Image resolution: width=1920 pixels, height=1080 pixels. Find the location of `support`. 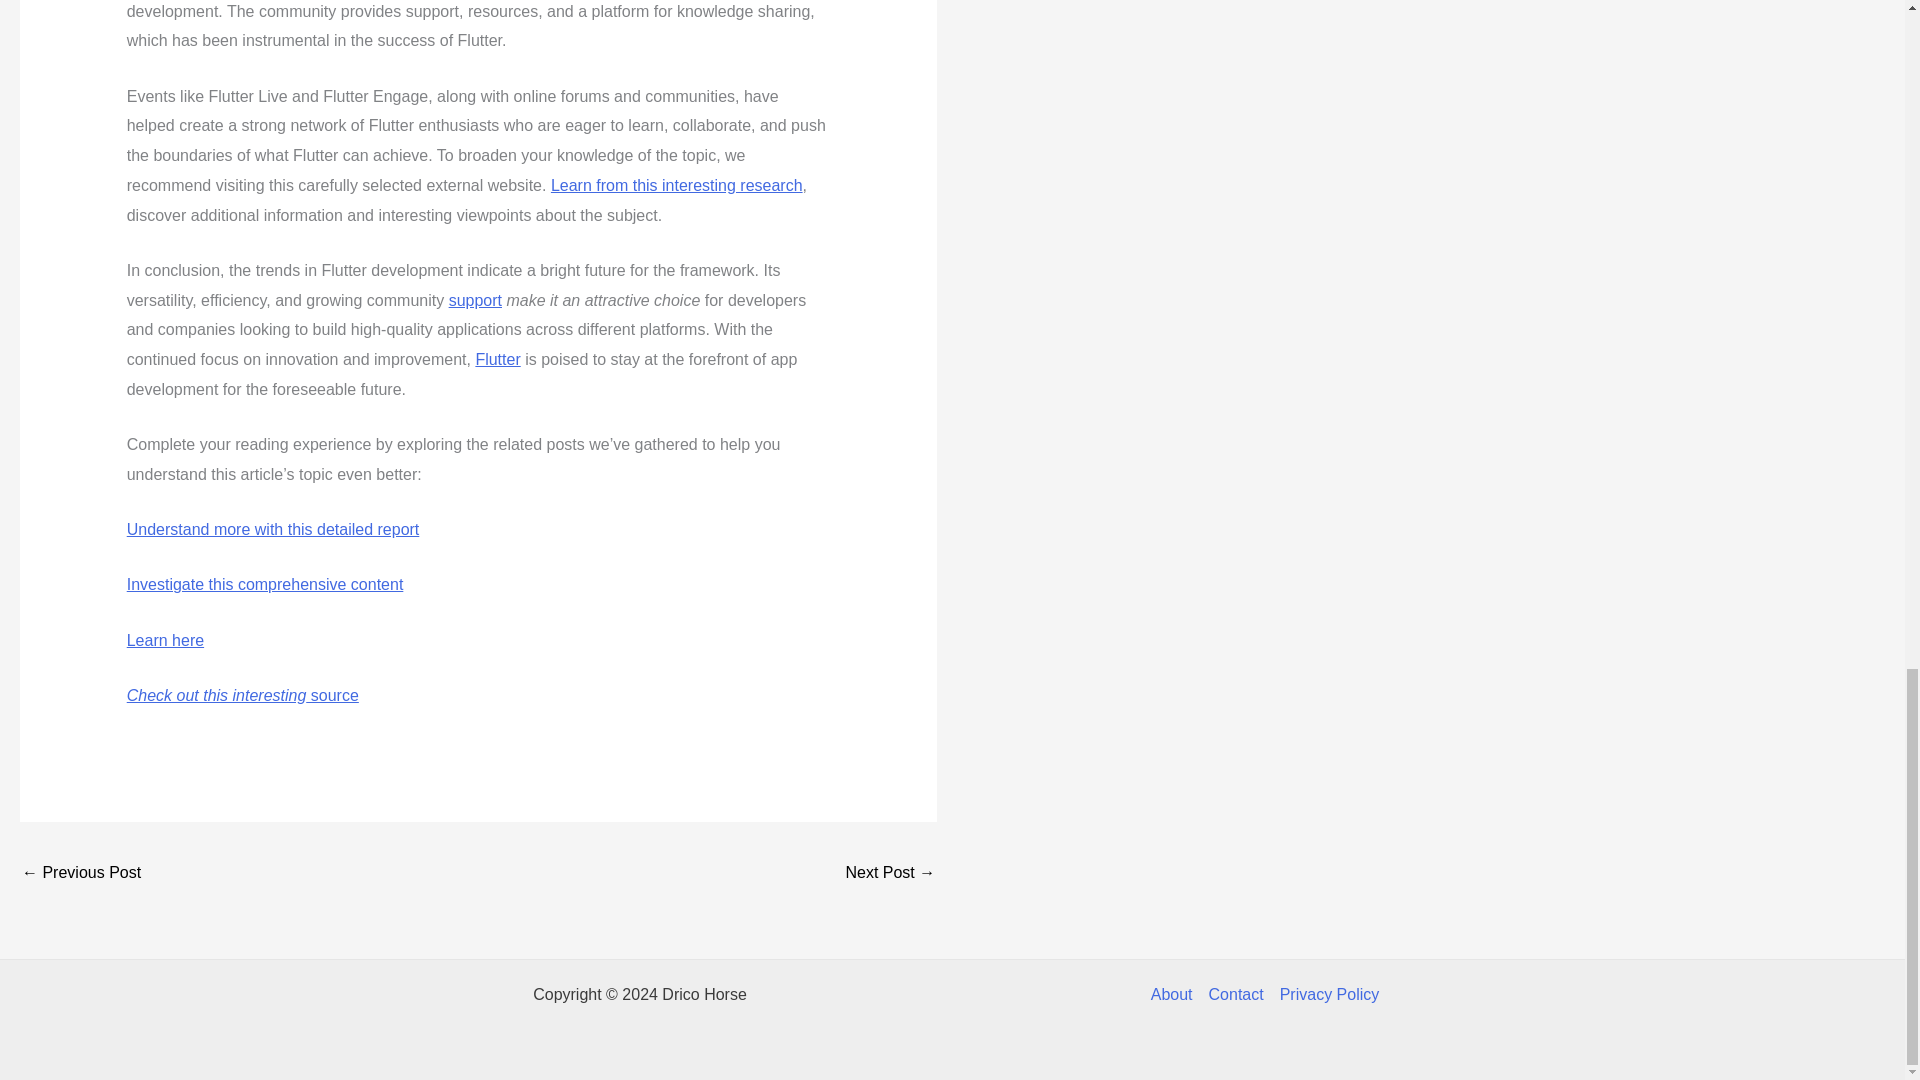

support is located at coordinates (475, 300).